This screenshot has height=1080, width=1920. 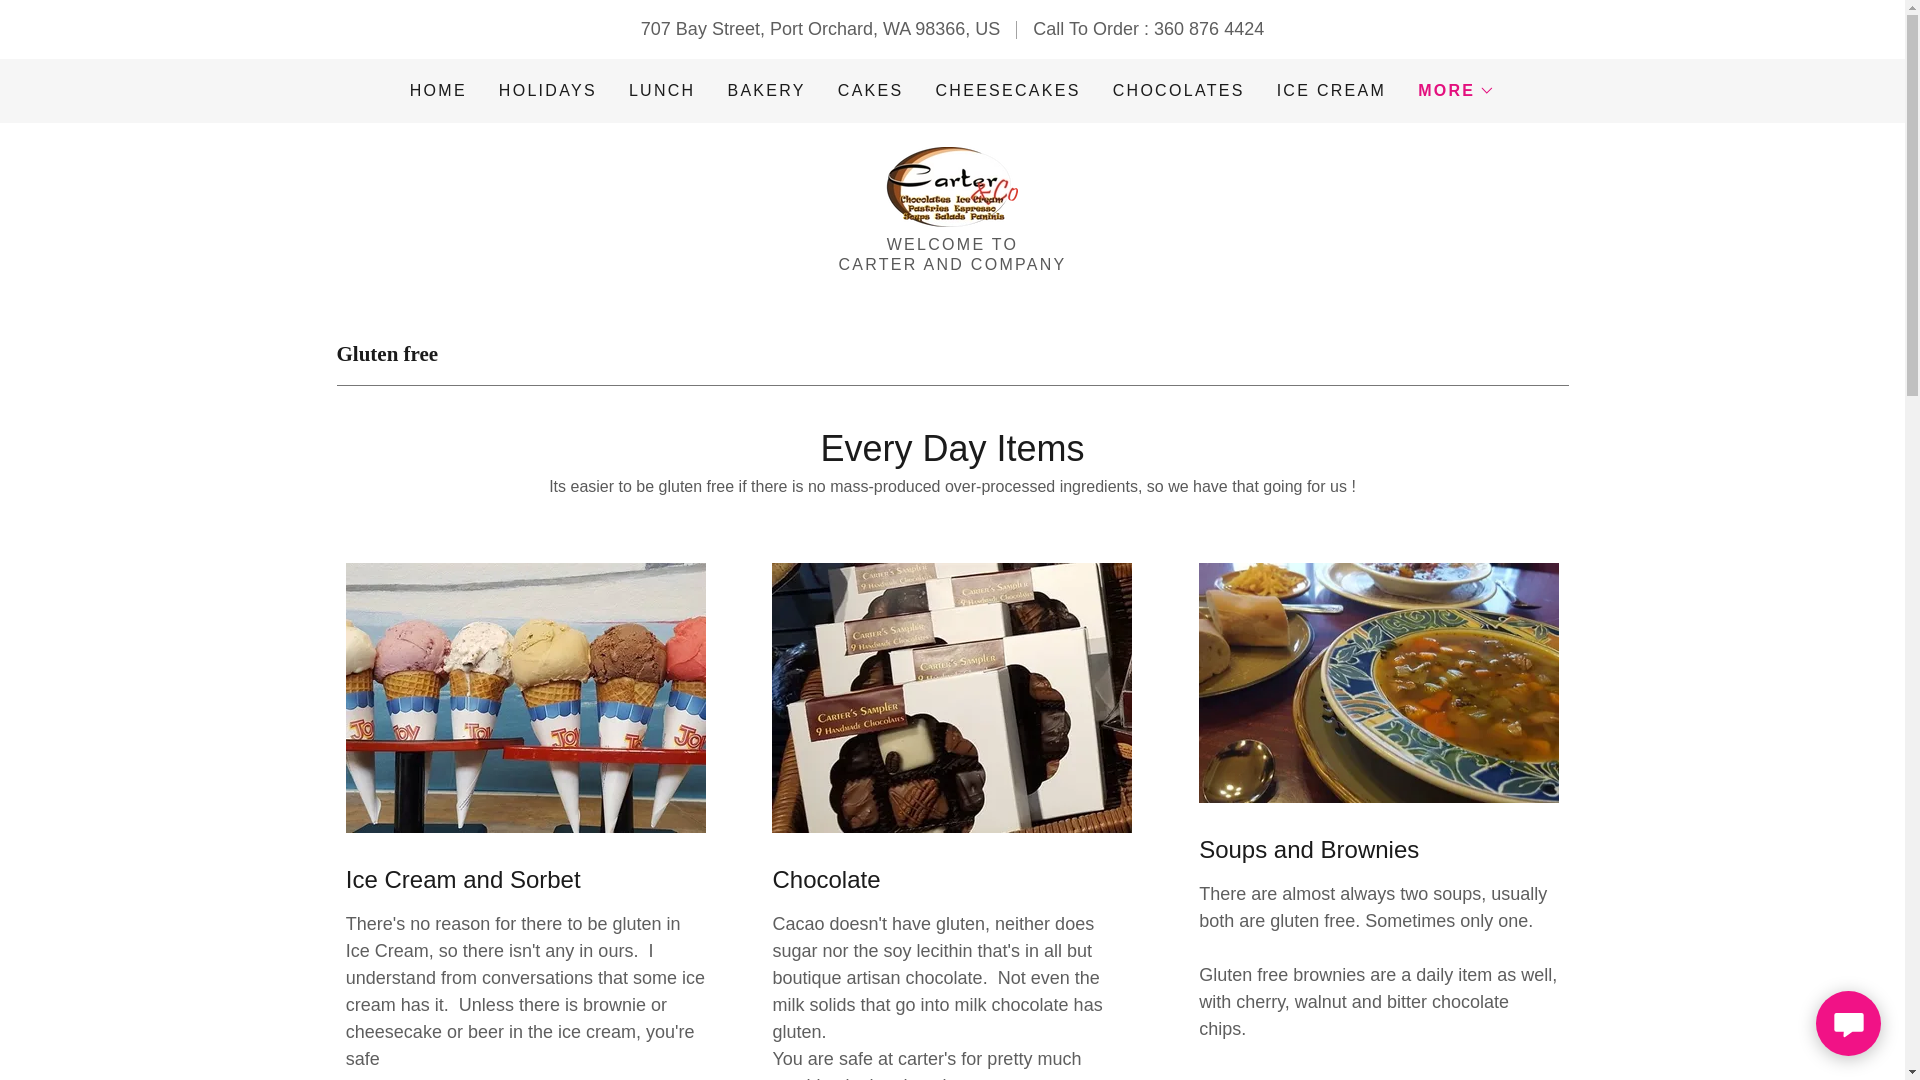 I want to click on CAKES, so click(x=870, y=91).